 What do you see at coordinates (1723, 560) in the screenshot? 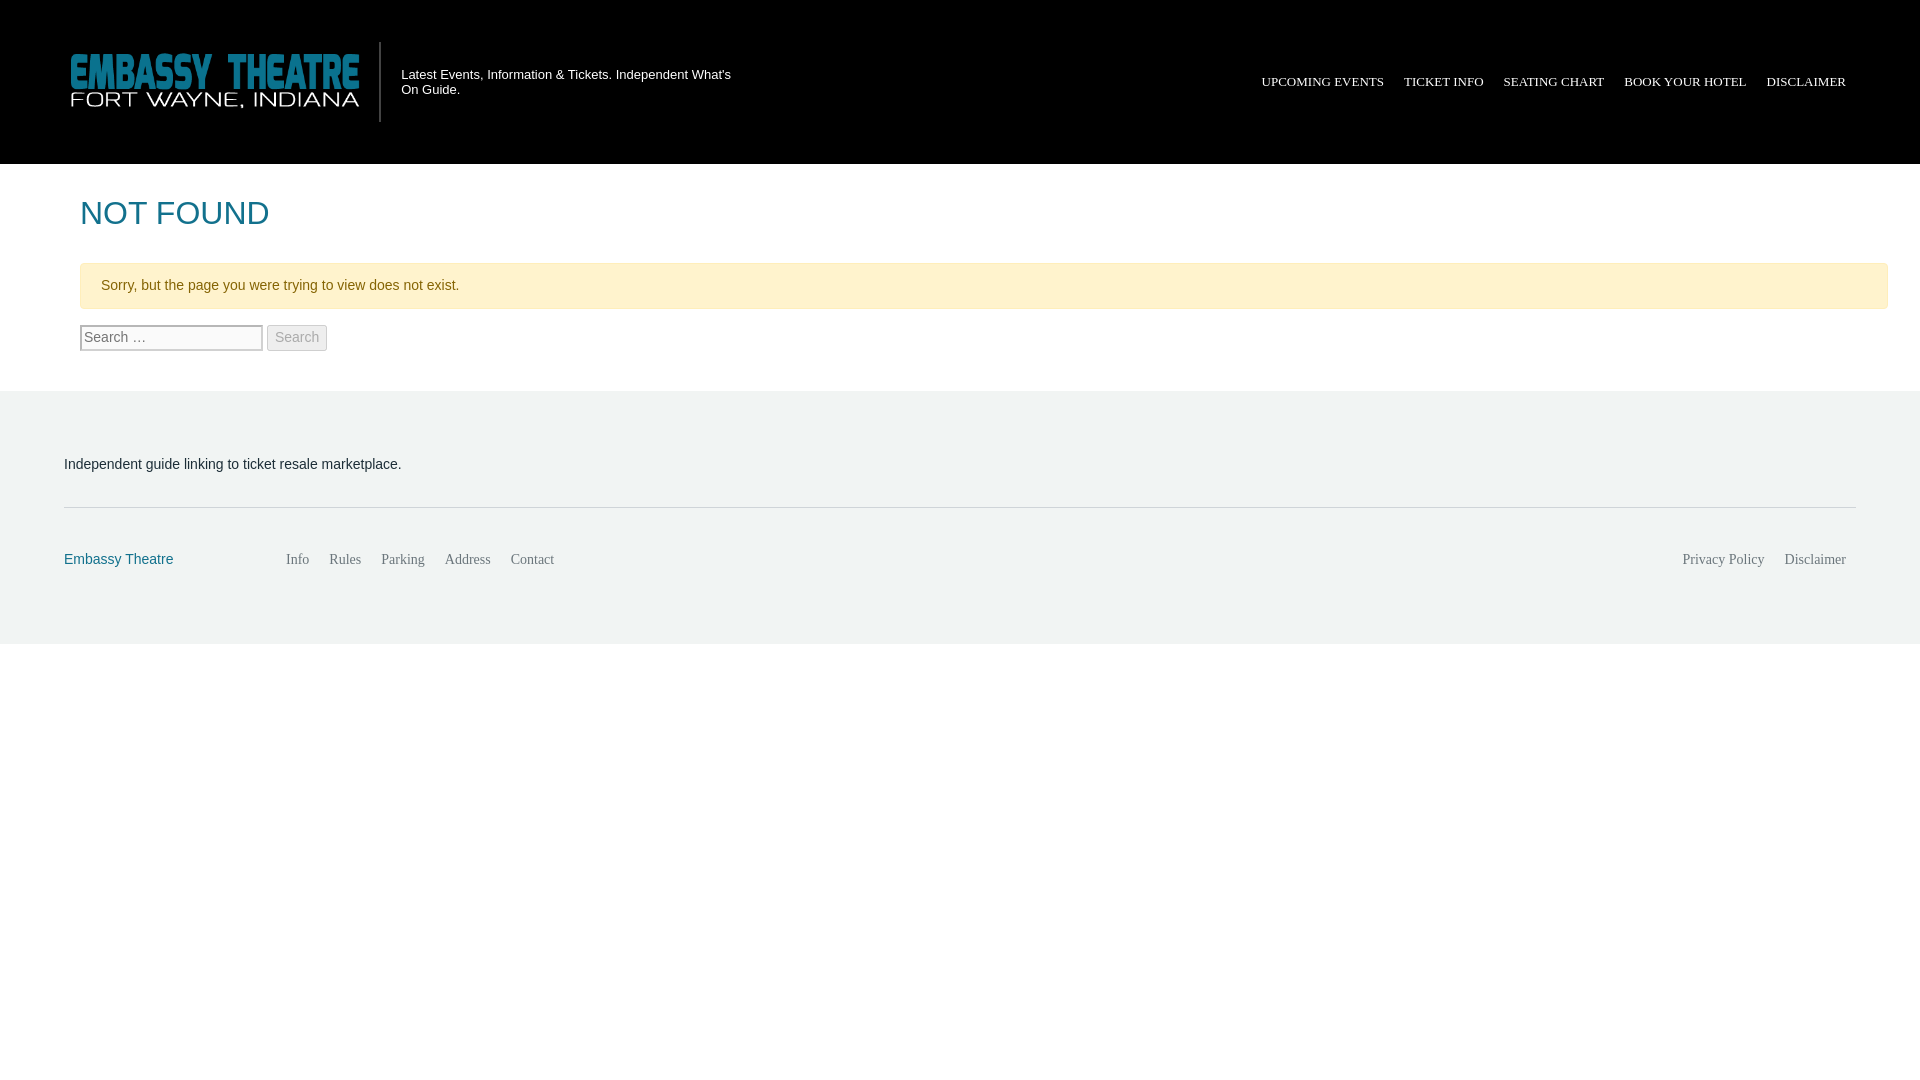
I see `Privacy Policy` at bounding box center [1723, 560].